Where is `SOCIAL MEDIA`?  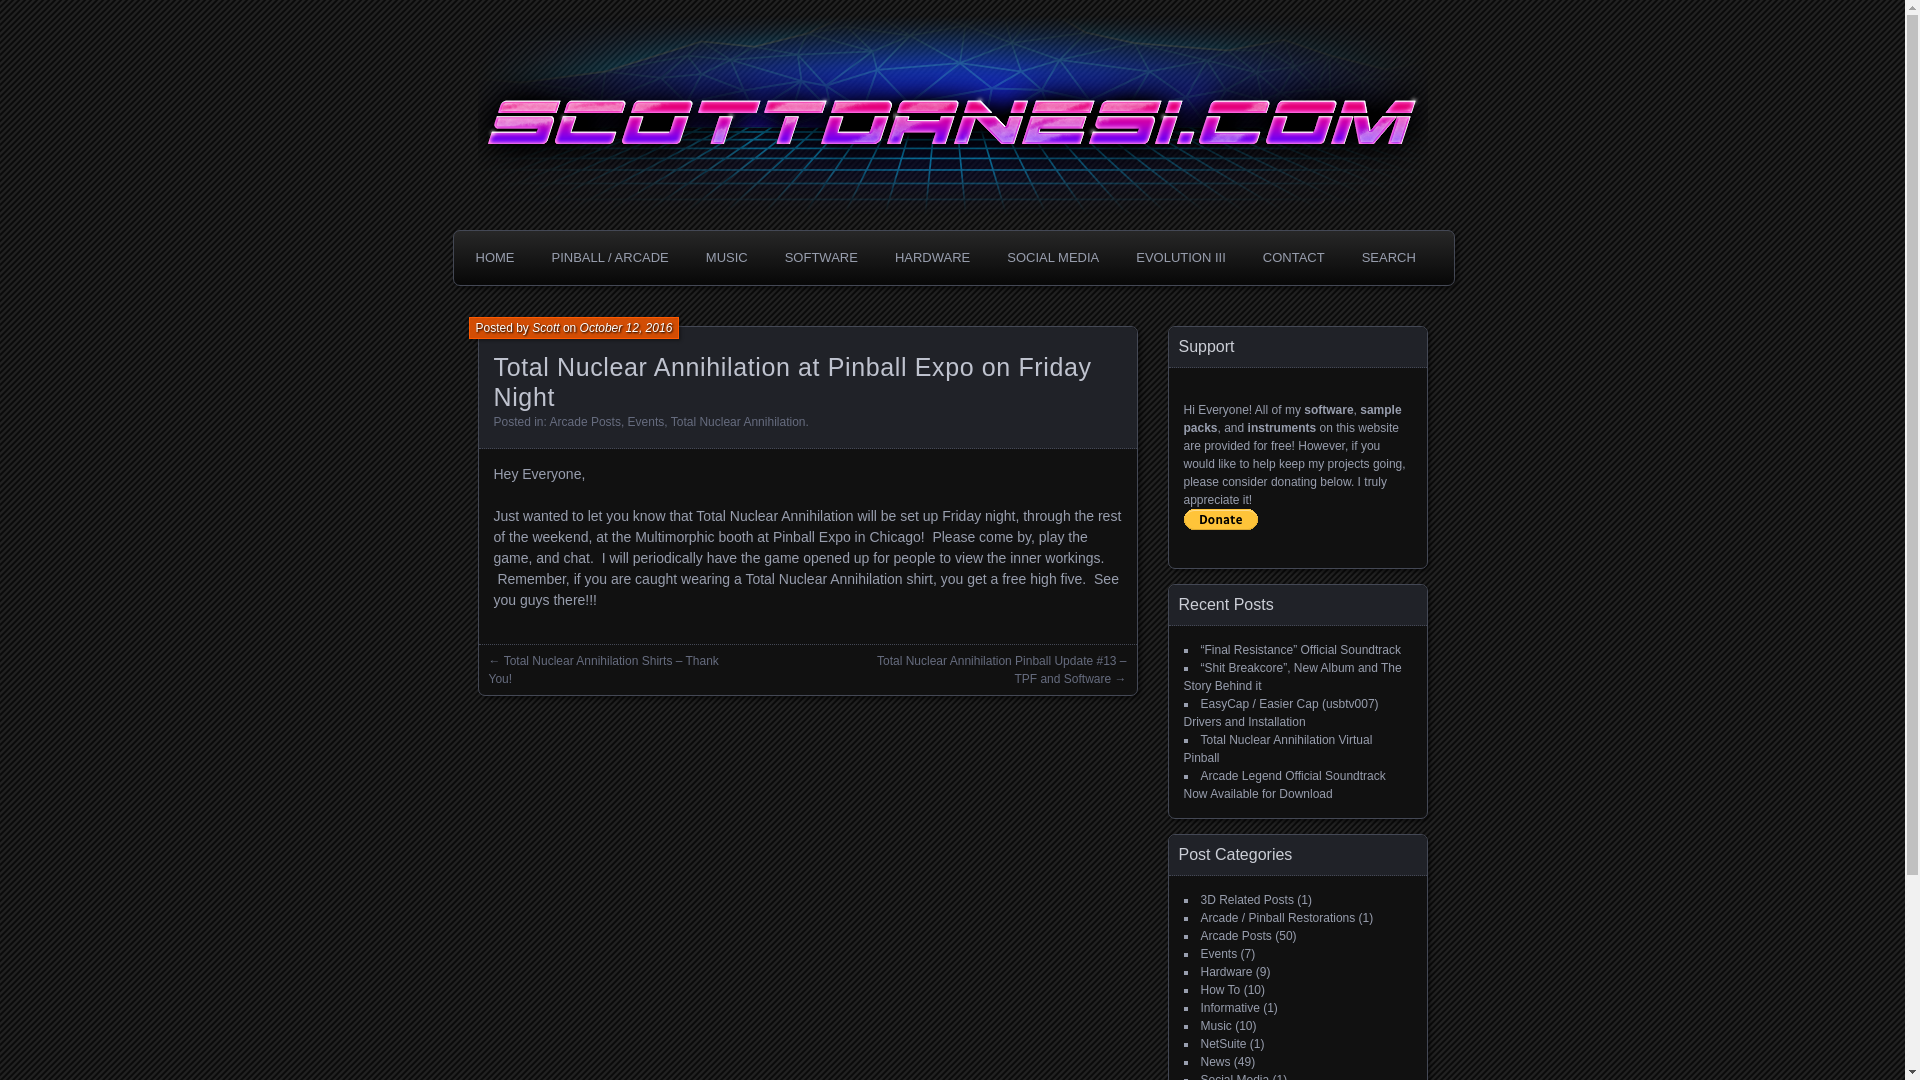 SOCIAL MEDIA is located at coordinates (1052, 257).